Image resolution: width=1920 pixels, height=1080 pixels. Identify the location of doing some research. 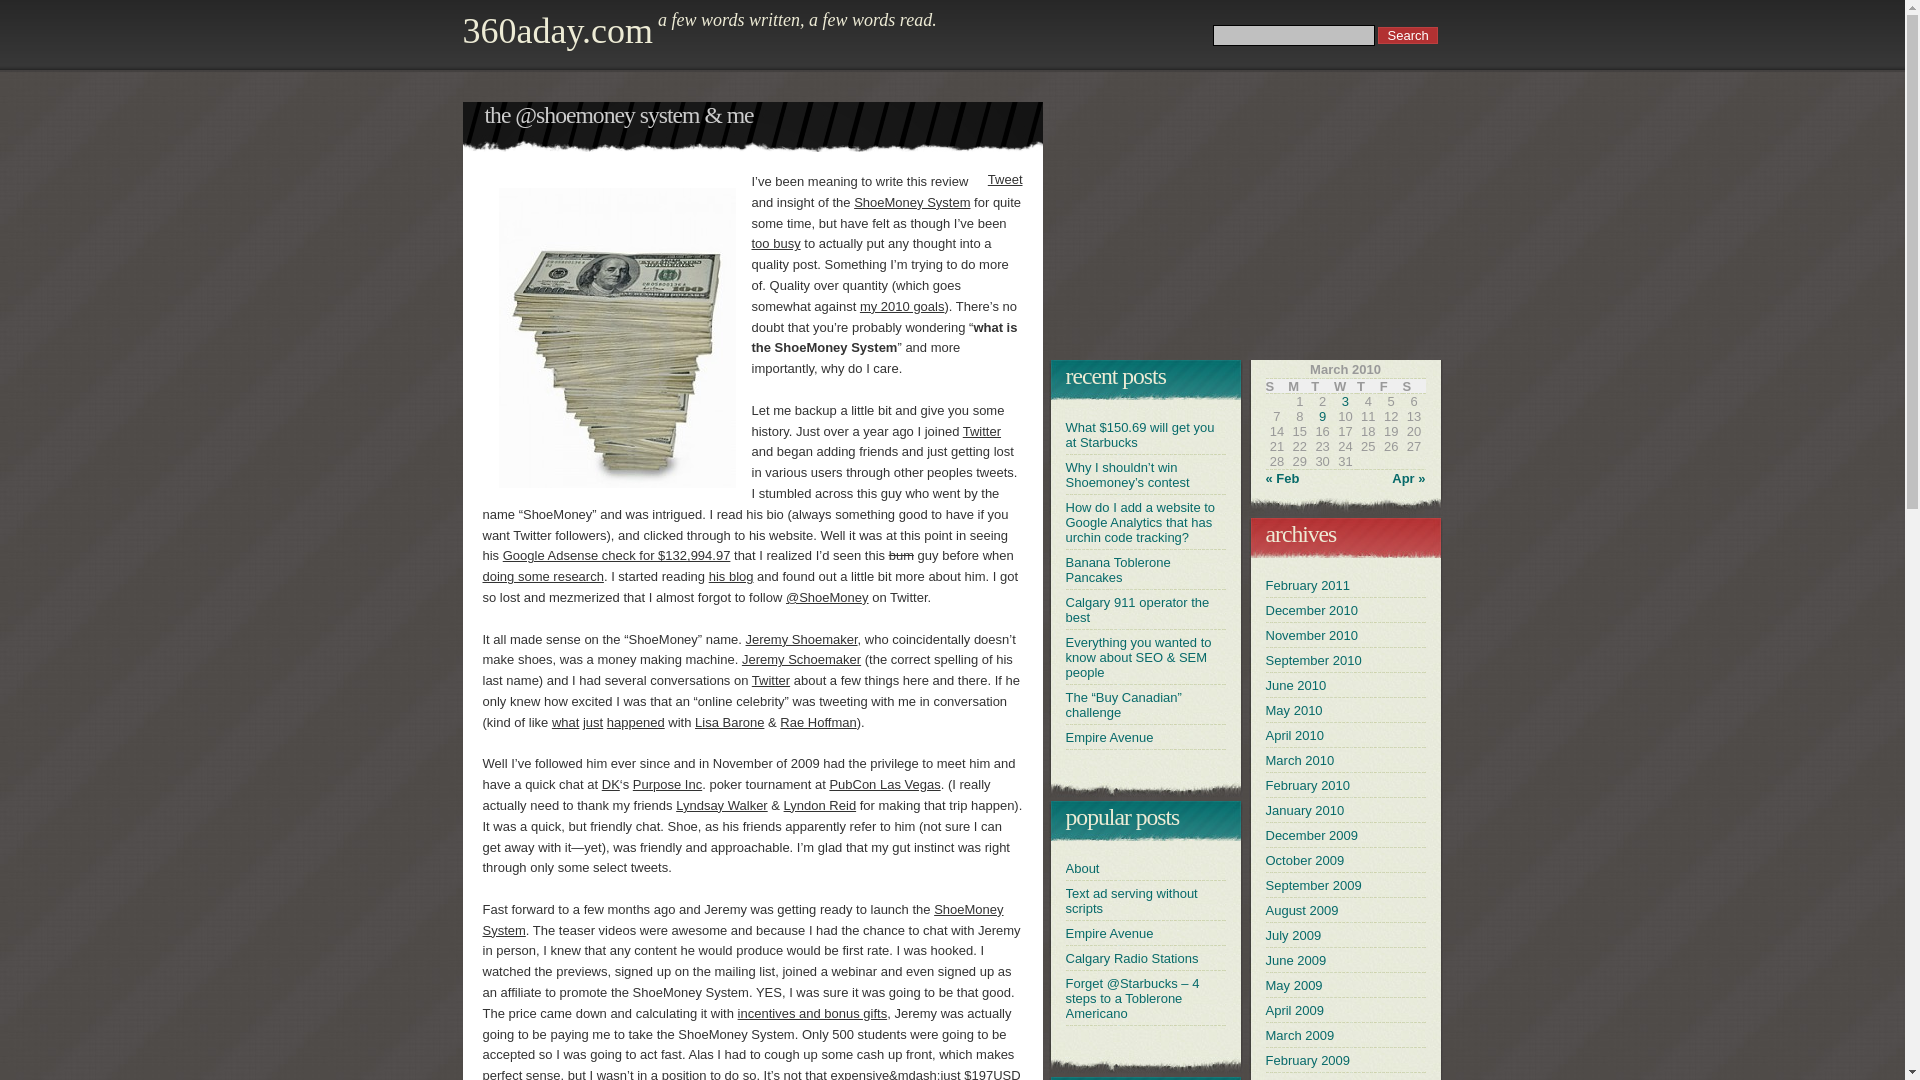
(542, 576).